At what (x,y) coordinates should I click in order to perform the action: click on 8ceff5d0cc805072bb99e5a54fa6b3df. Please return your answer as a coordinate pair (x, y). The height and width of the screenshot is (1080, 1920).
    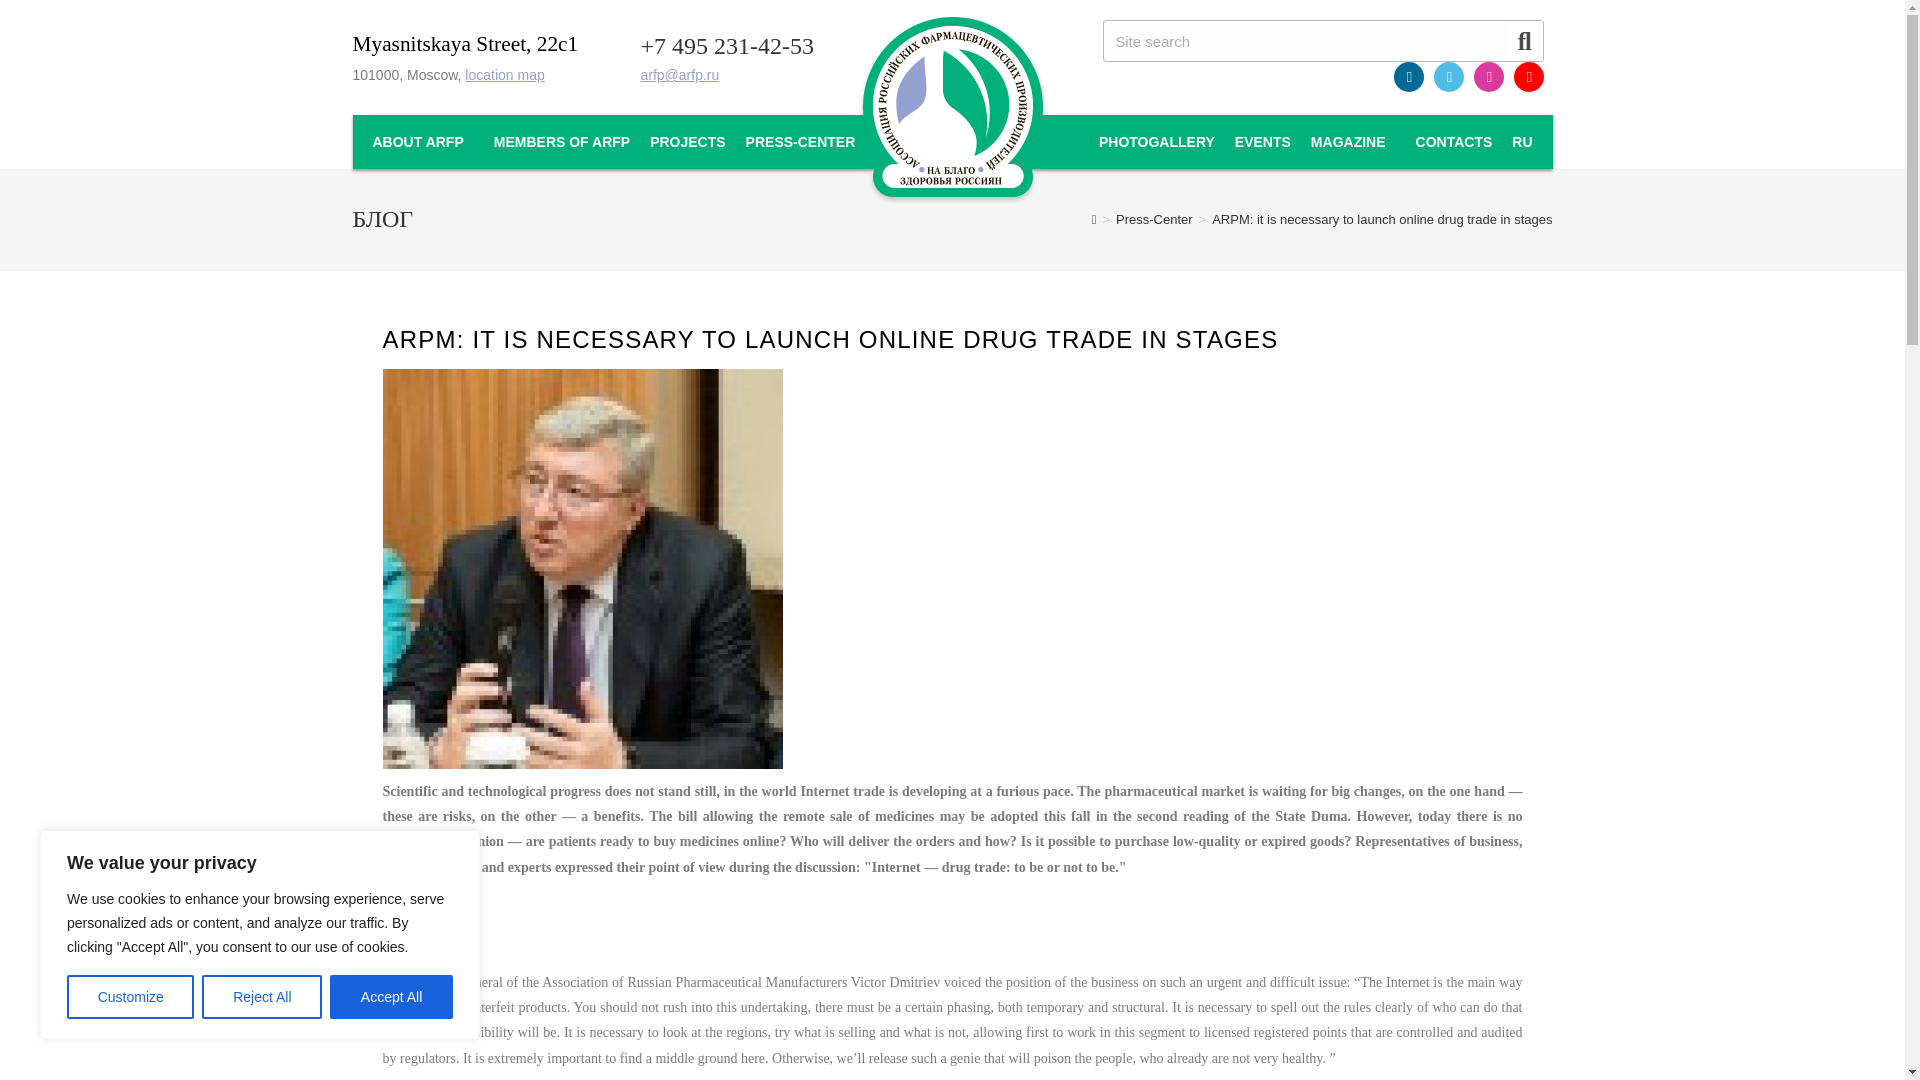
    Looking at the image, I should click on (582, 568).